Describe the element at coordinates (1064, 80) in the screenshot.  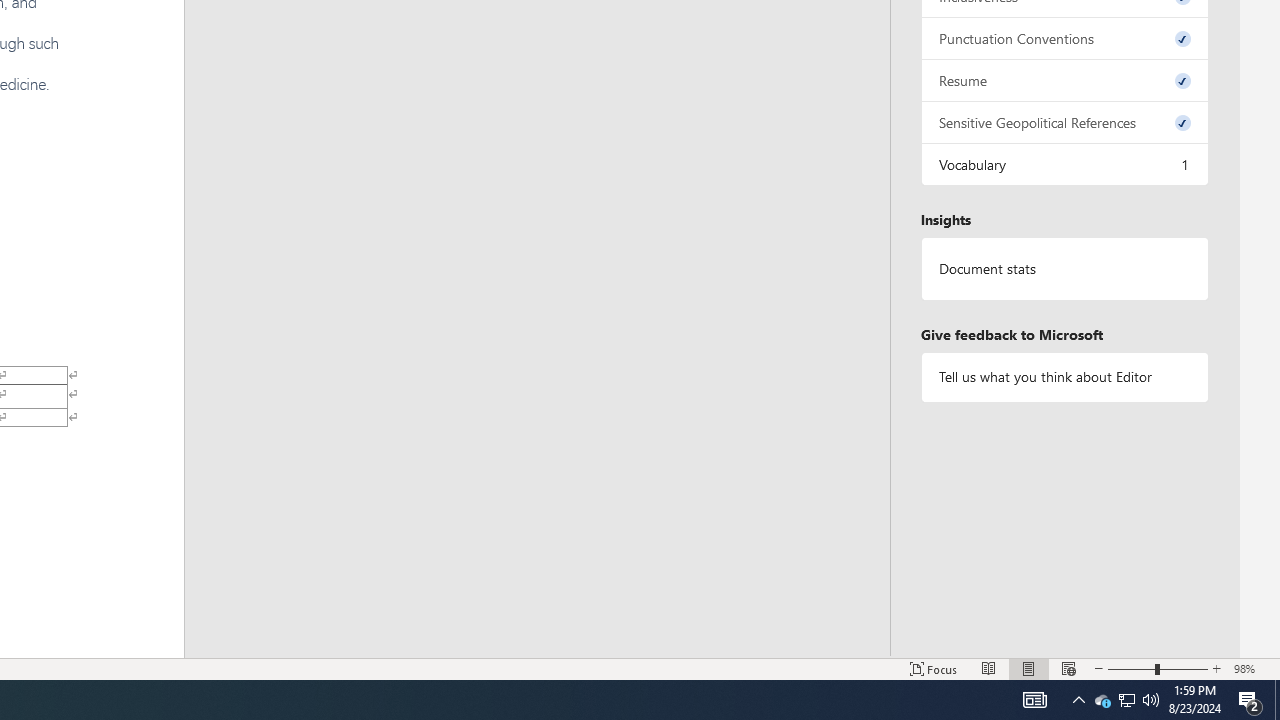
I see `Resume, 0 issues. Press space or enter to review items.` at that location.